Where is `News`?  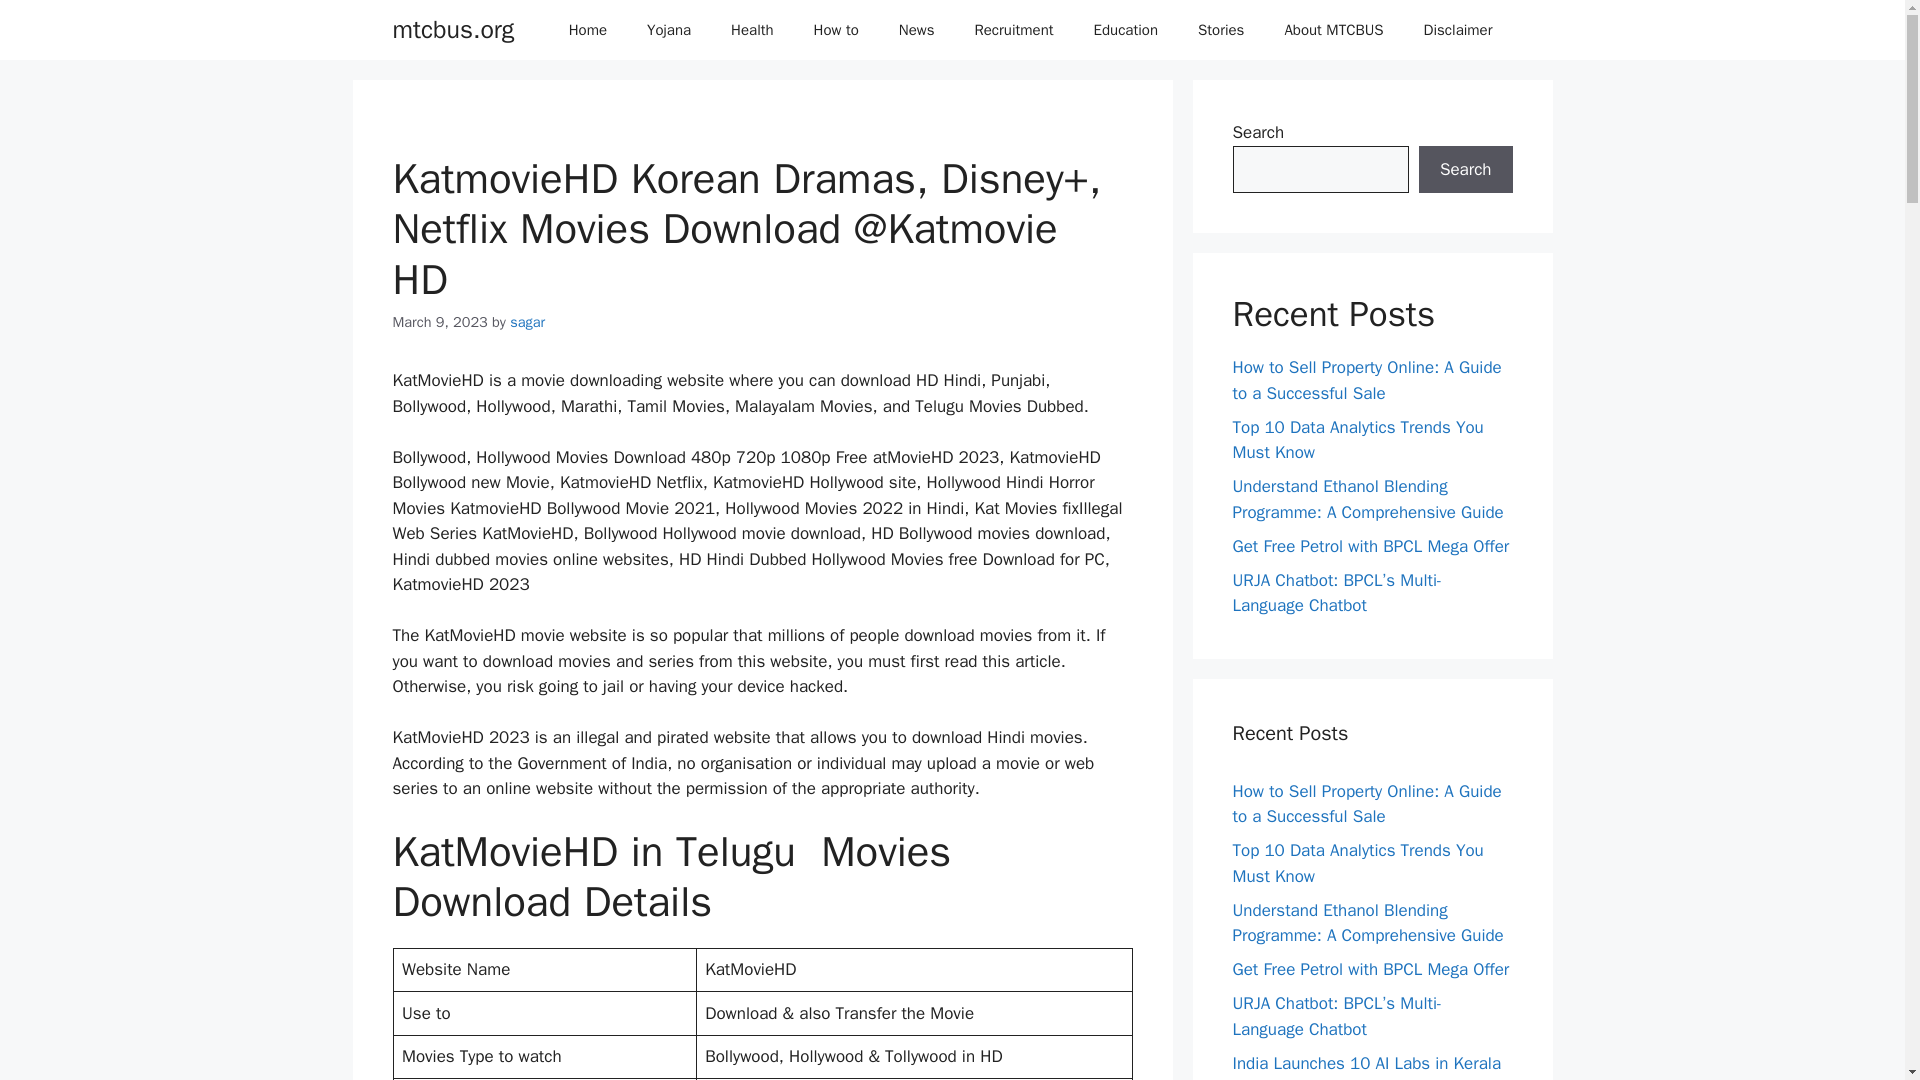 News is located at coordinates (916, 30).